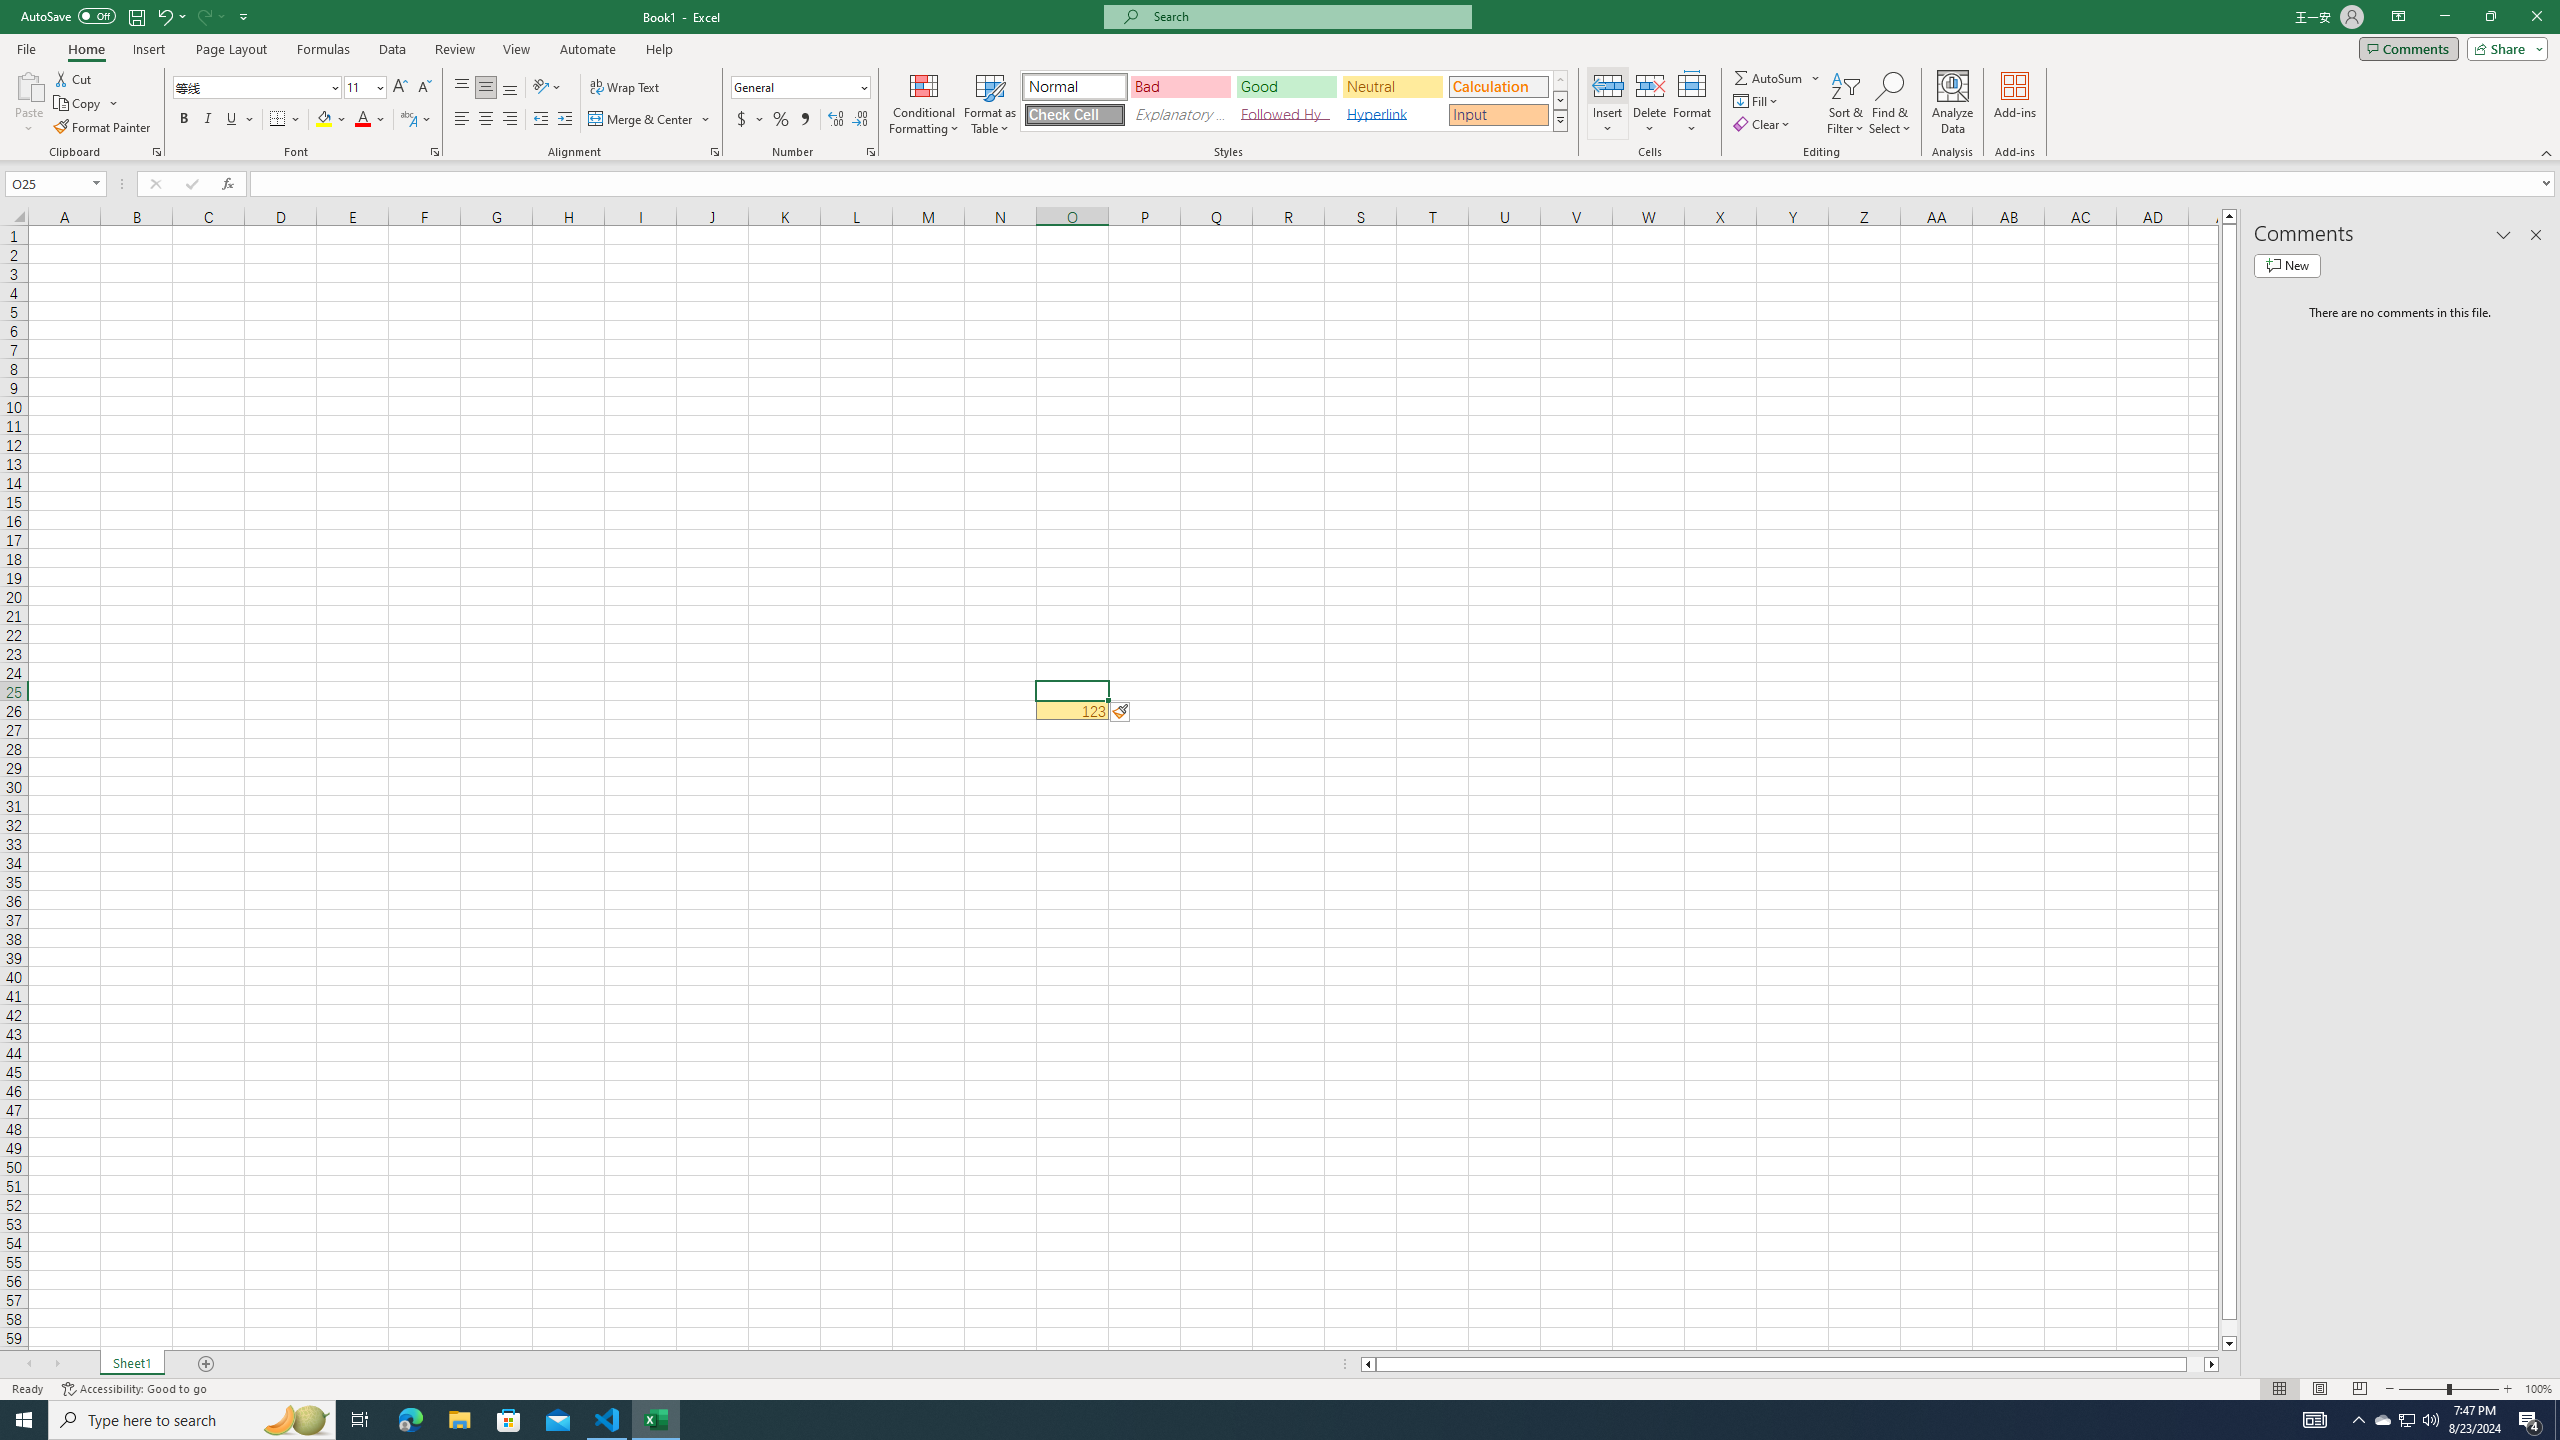 This screenshot has height=1440, width=2560. What do you see at coordinates (2230, 1328) in the screenshot?
I see `Page down` at bounding box center [2230, 1328].